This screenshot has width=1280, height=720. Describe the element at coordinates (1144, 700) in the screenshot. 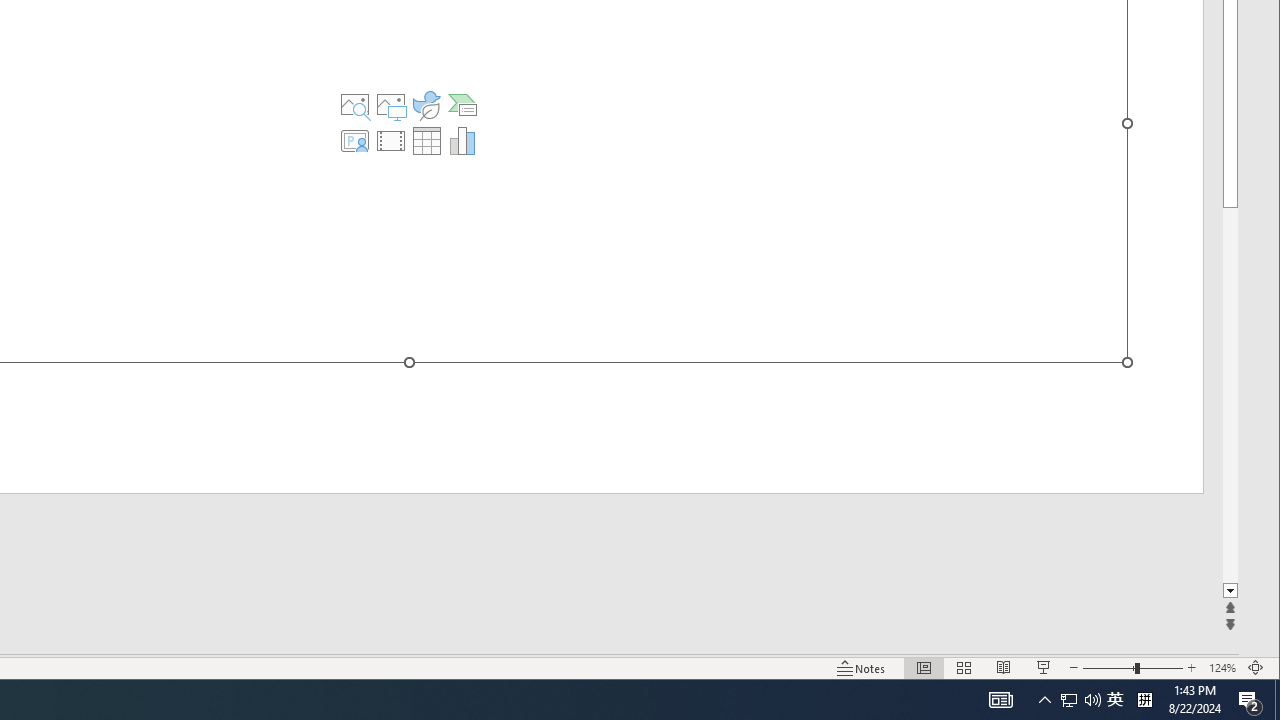

I see `Tray Input Indicator - Chinese (Simplified, China)` at that location.